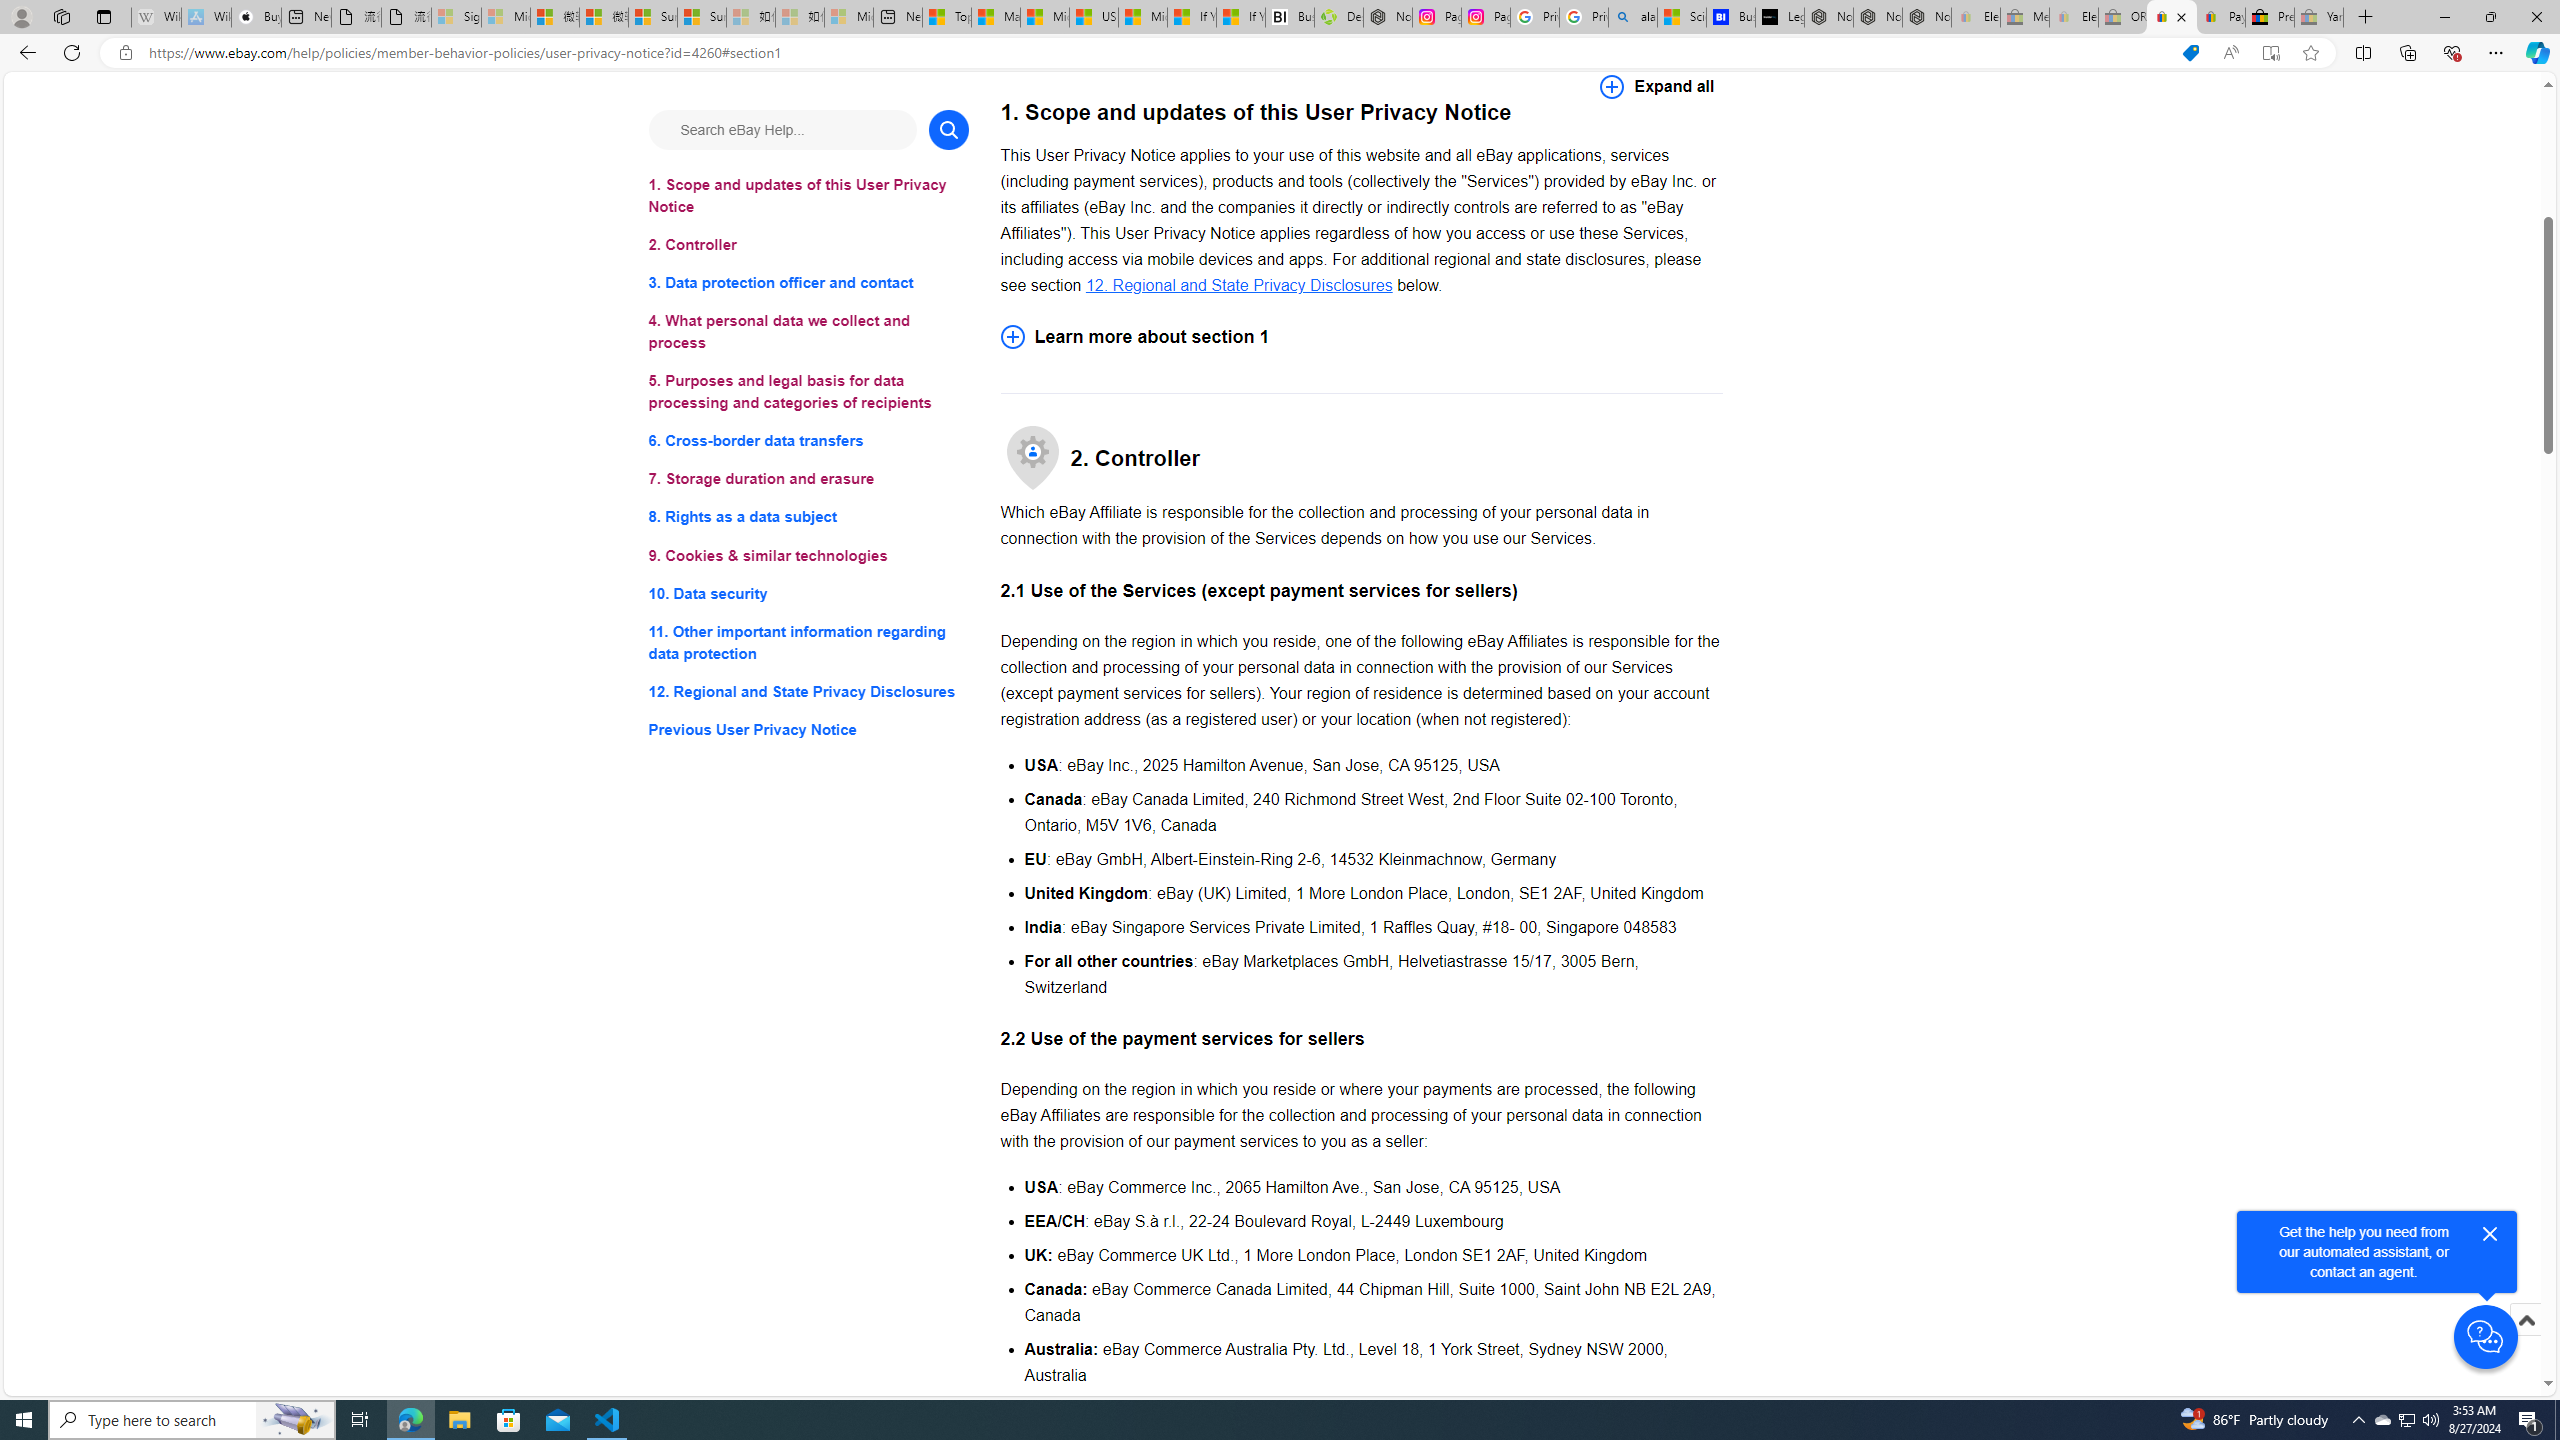  What do you see at coordinates (808, 442) in the screenshot?
I see `6. Cross-border data transfers` at bounding box center [808, 442].